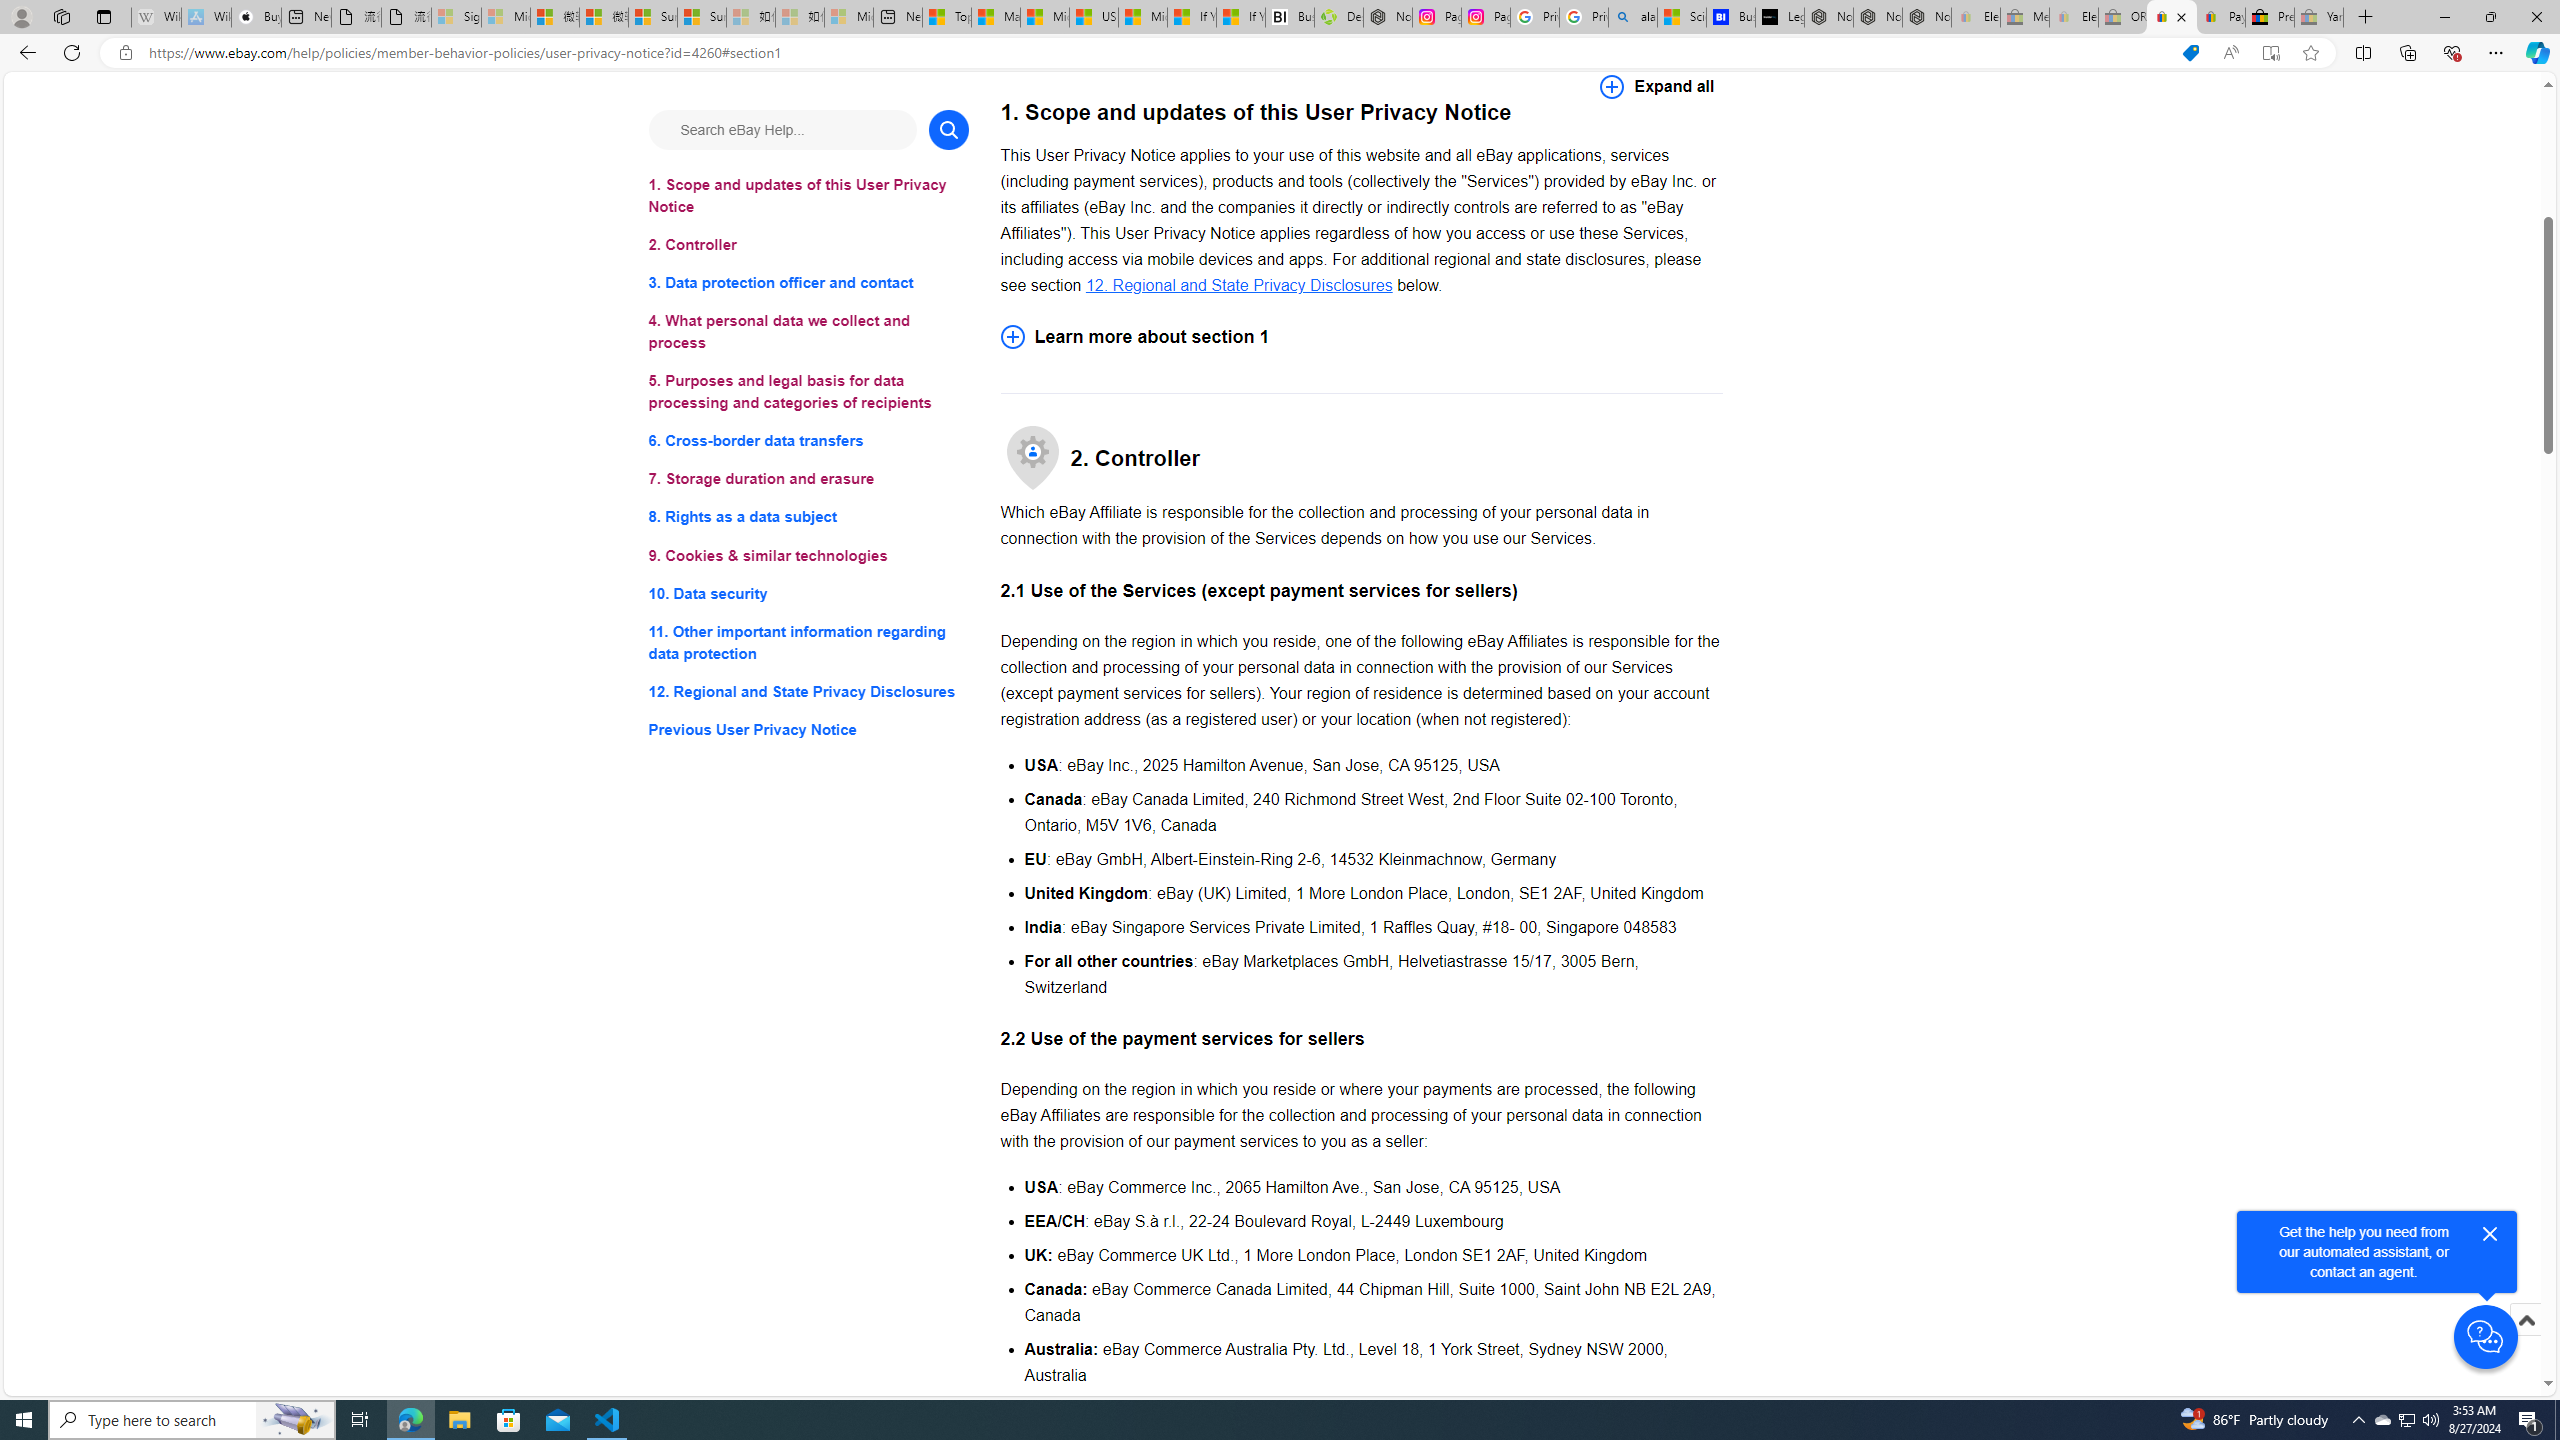  What do you see at coordinates (808, 442) in the screenshot?
I see `6. Cross-border data transfers` at bounding box center [808, 442].